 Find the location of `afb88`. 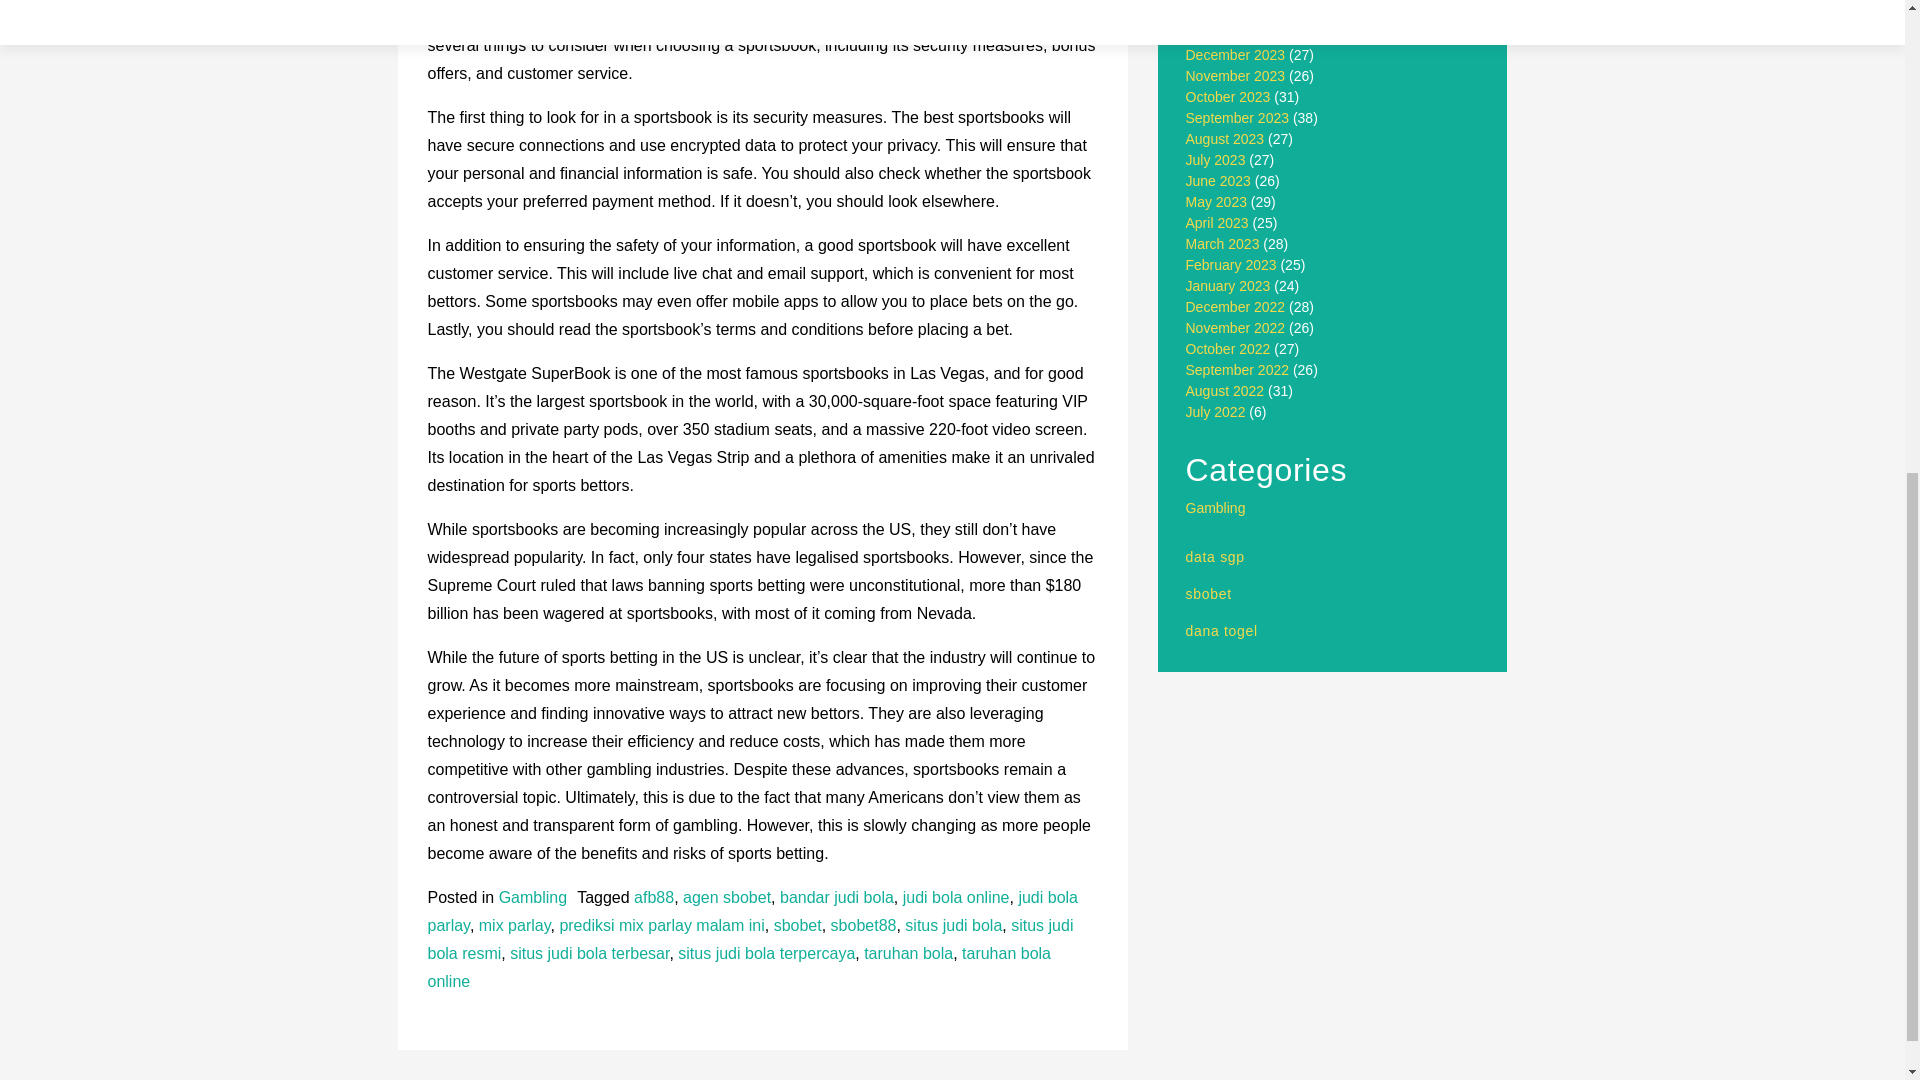

afb88 is located at coordinates (653, 897).